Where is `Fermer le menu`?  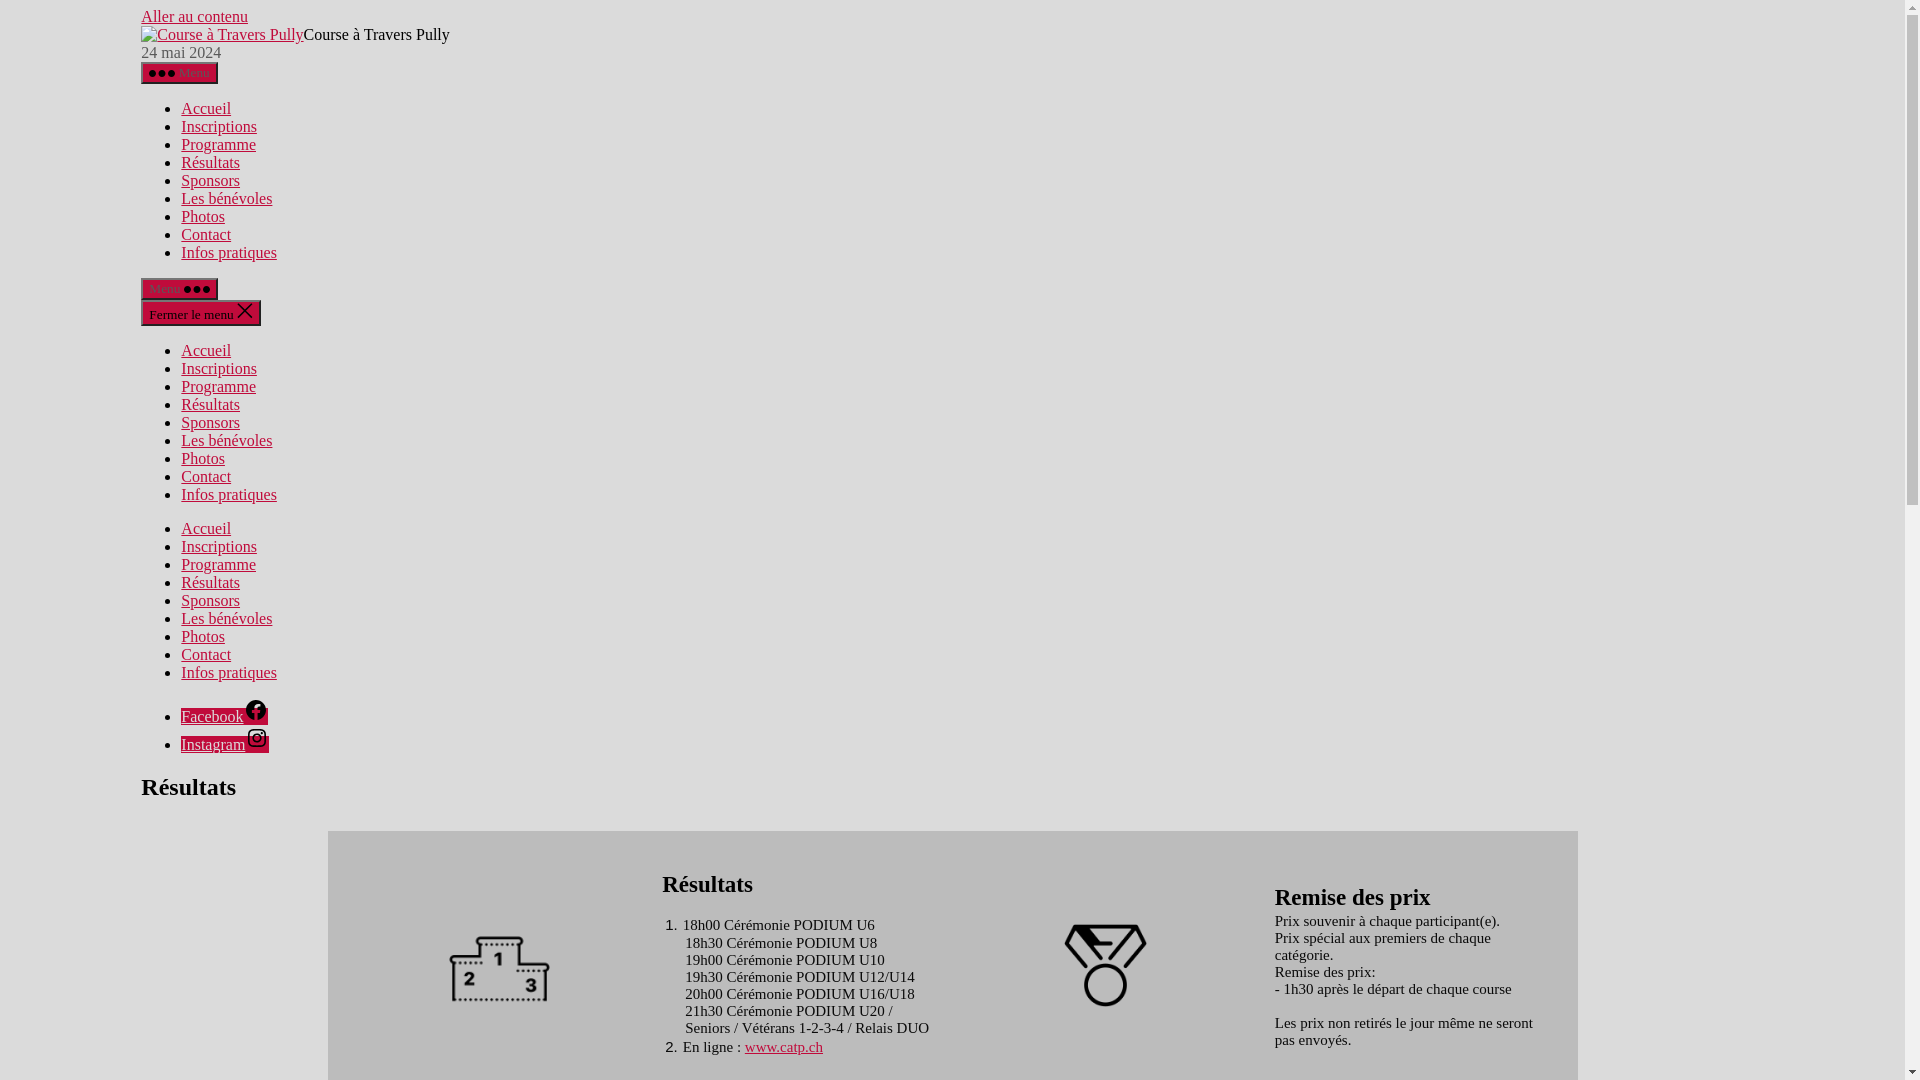
Fermer le menu is located at coordinates (201, 313).